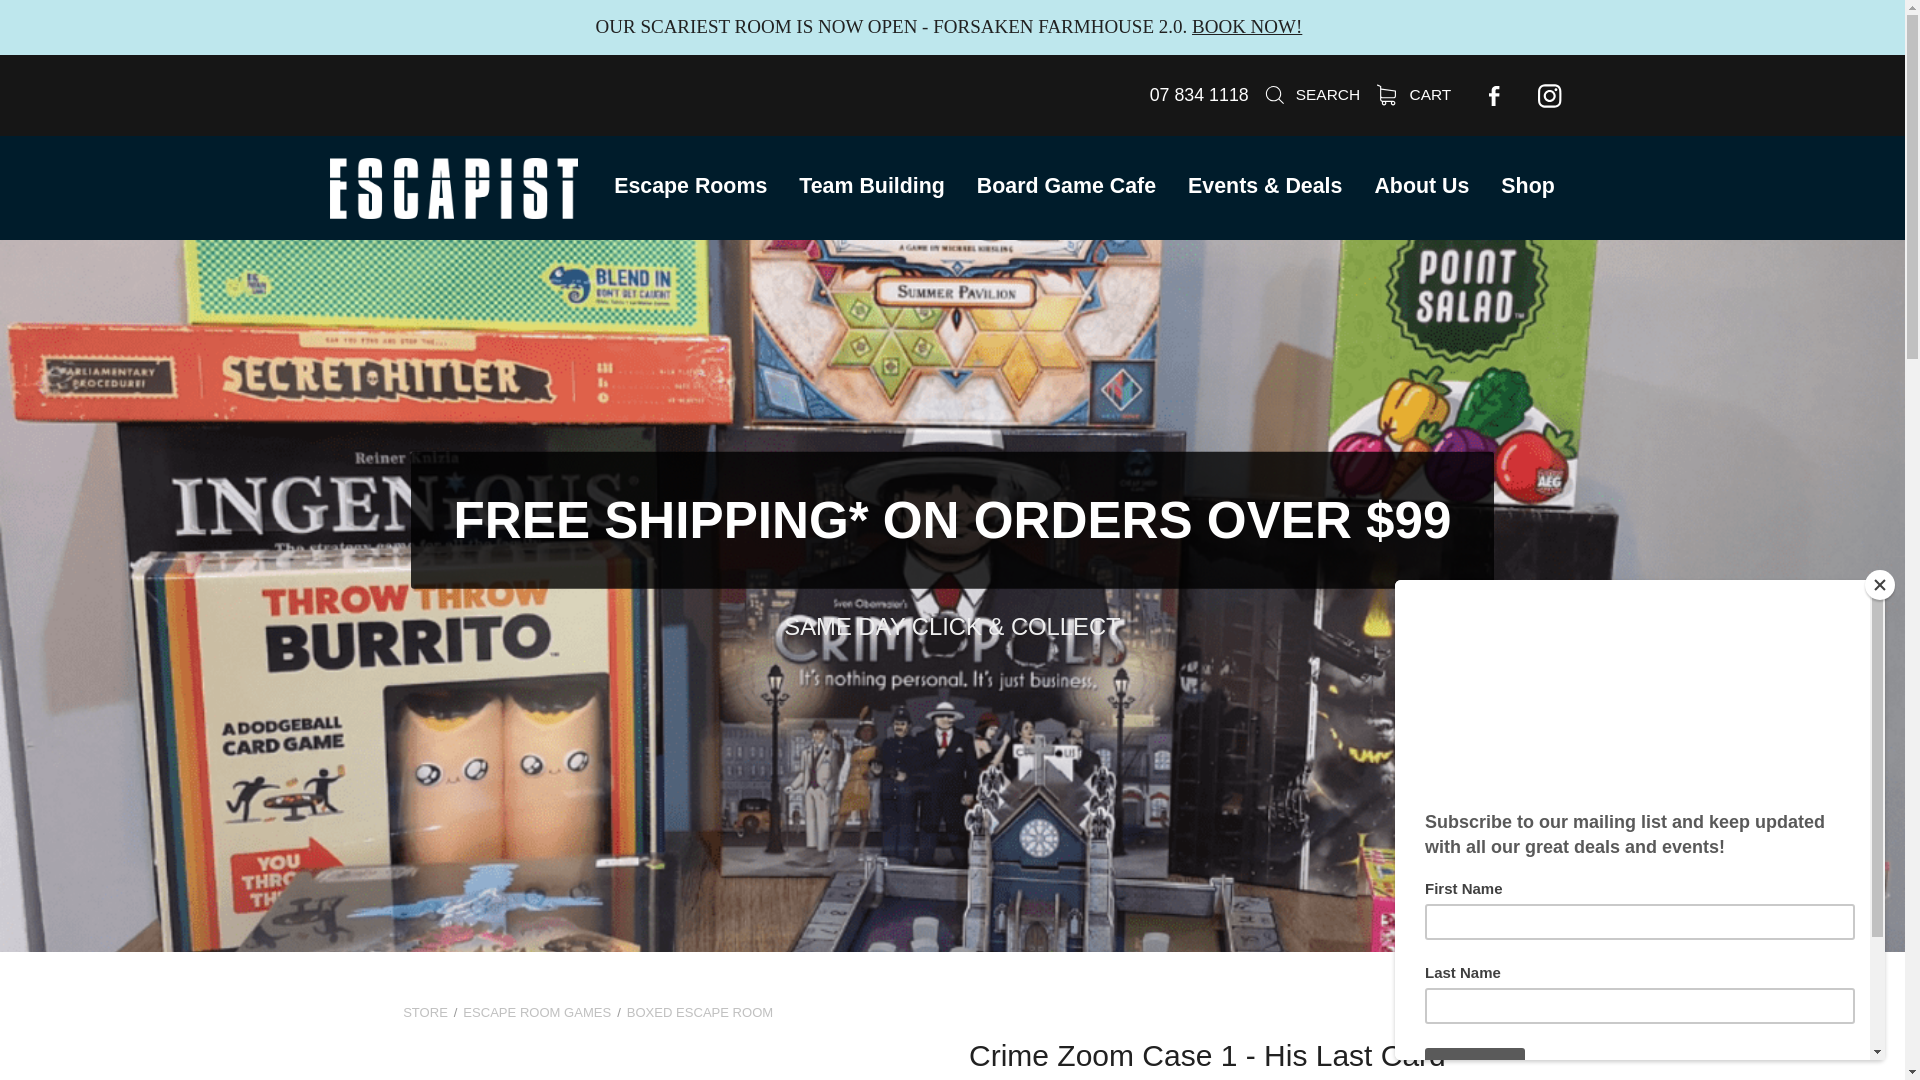 The height and width of the screenshot is (1080, 1920). Describe the element at coordinates (1421, 185) in the screenshot. I see `About Us` at that location.